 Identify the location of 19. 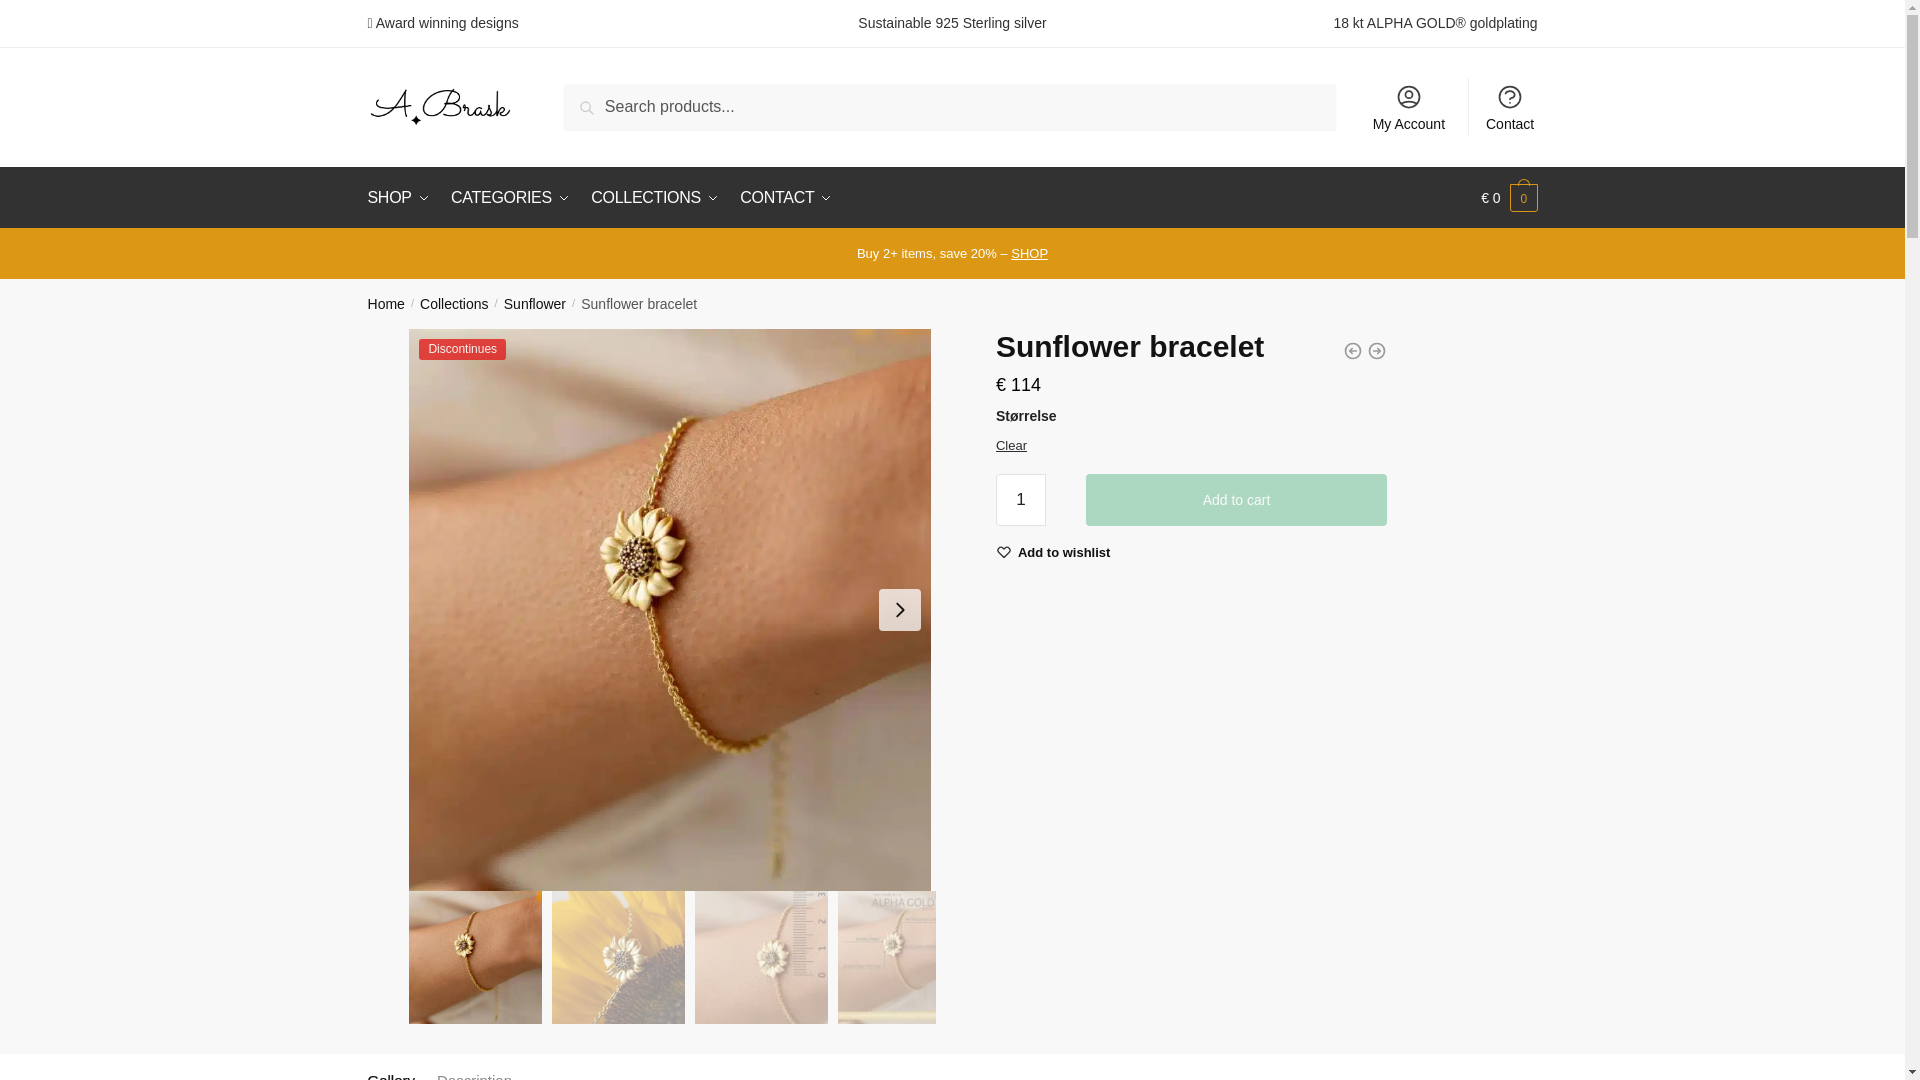
(761, 957).